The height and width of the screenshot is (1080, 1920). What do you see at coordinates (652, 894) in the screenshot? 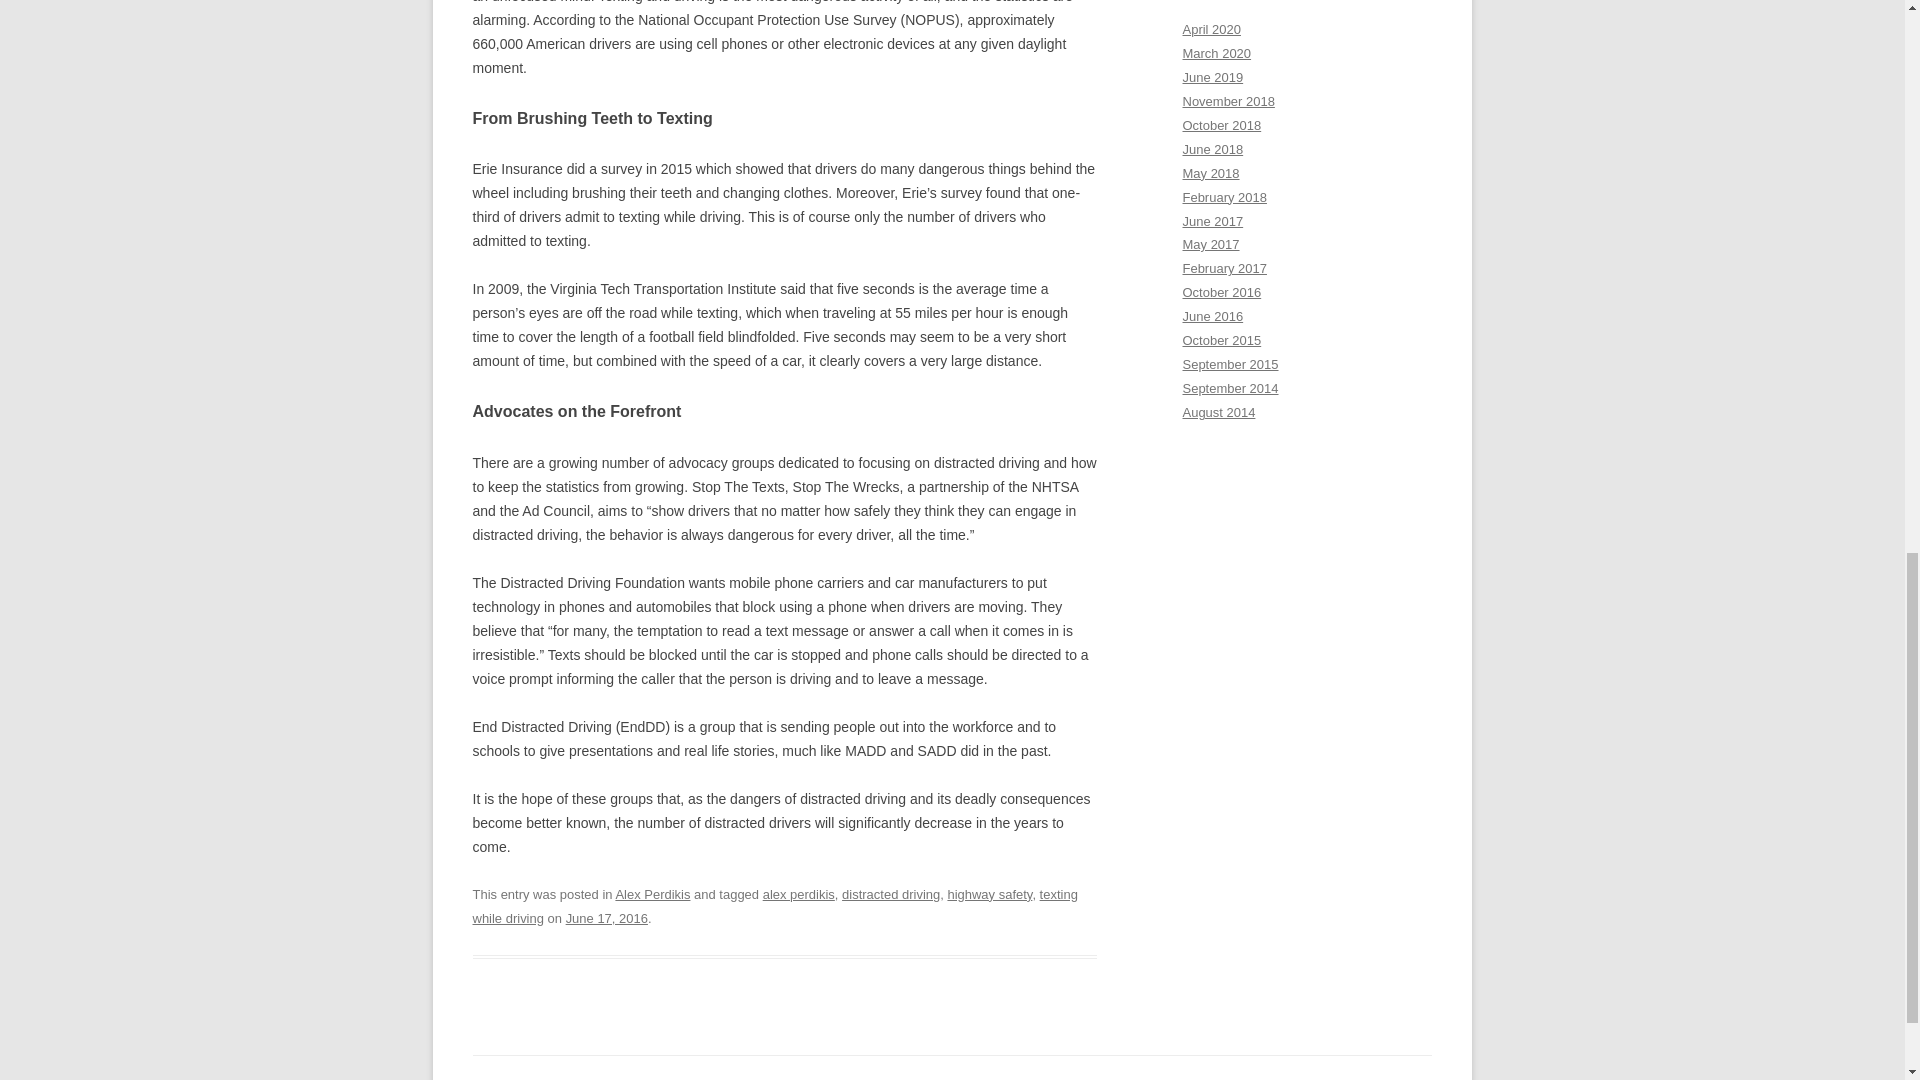
I see `Alex Perdikis` at bounding box center [652, 894].